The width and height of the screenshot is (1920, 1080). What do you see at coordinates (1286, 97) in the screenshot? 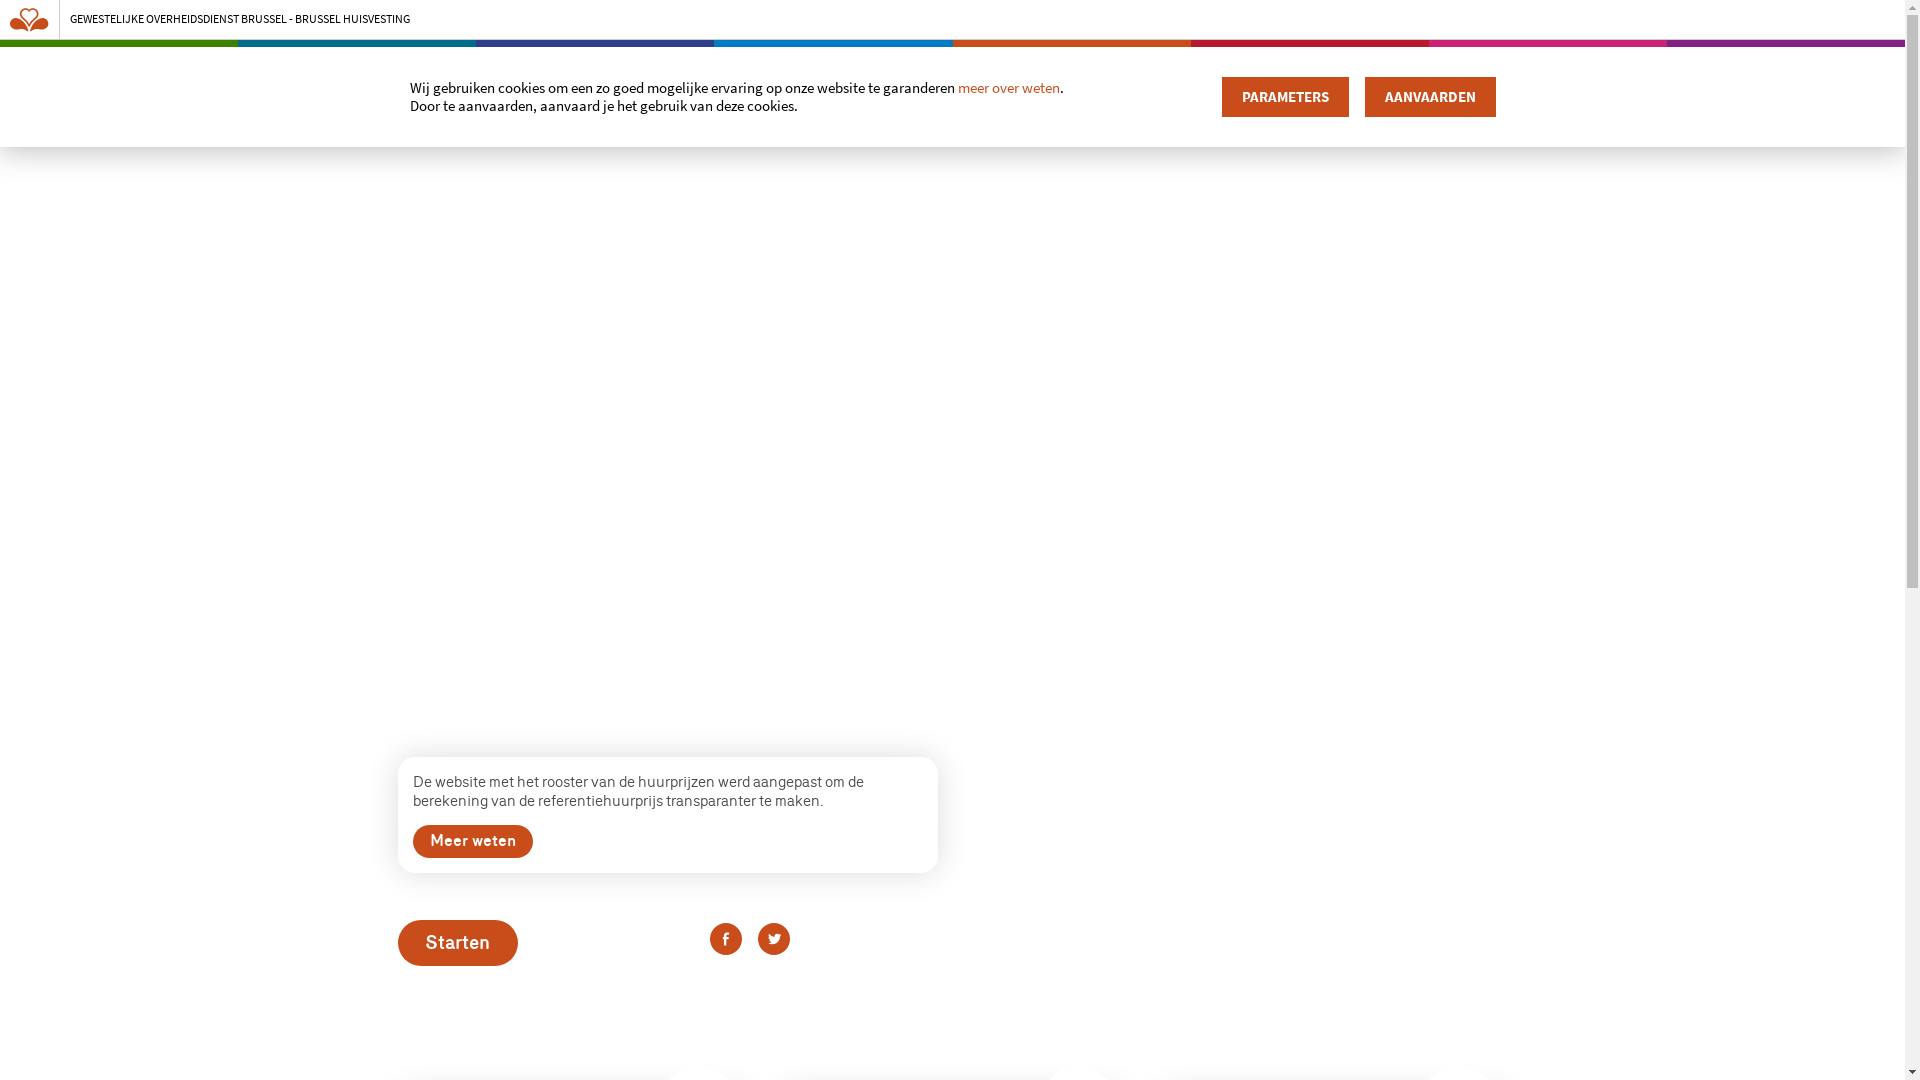
I see `PARAMETERS` at bounding box center [1286, 97].